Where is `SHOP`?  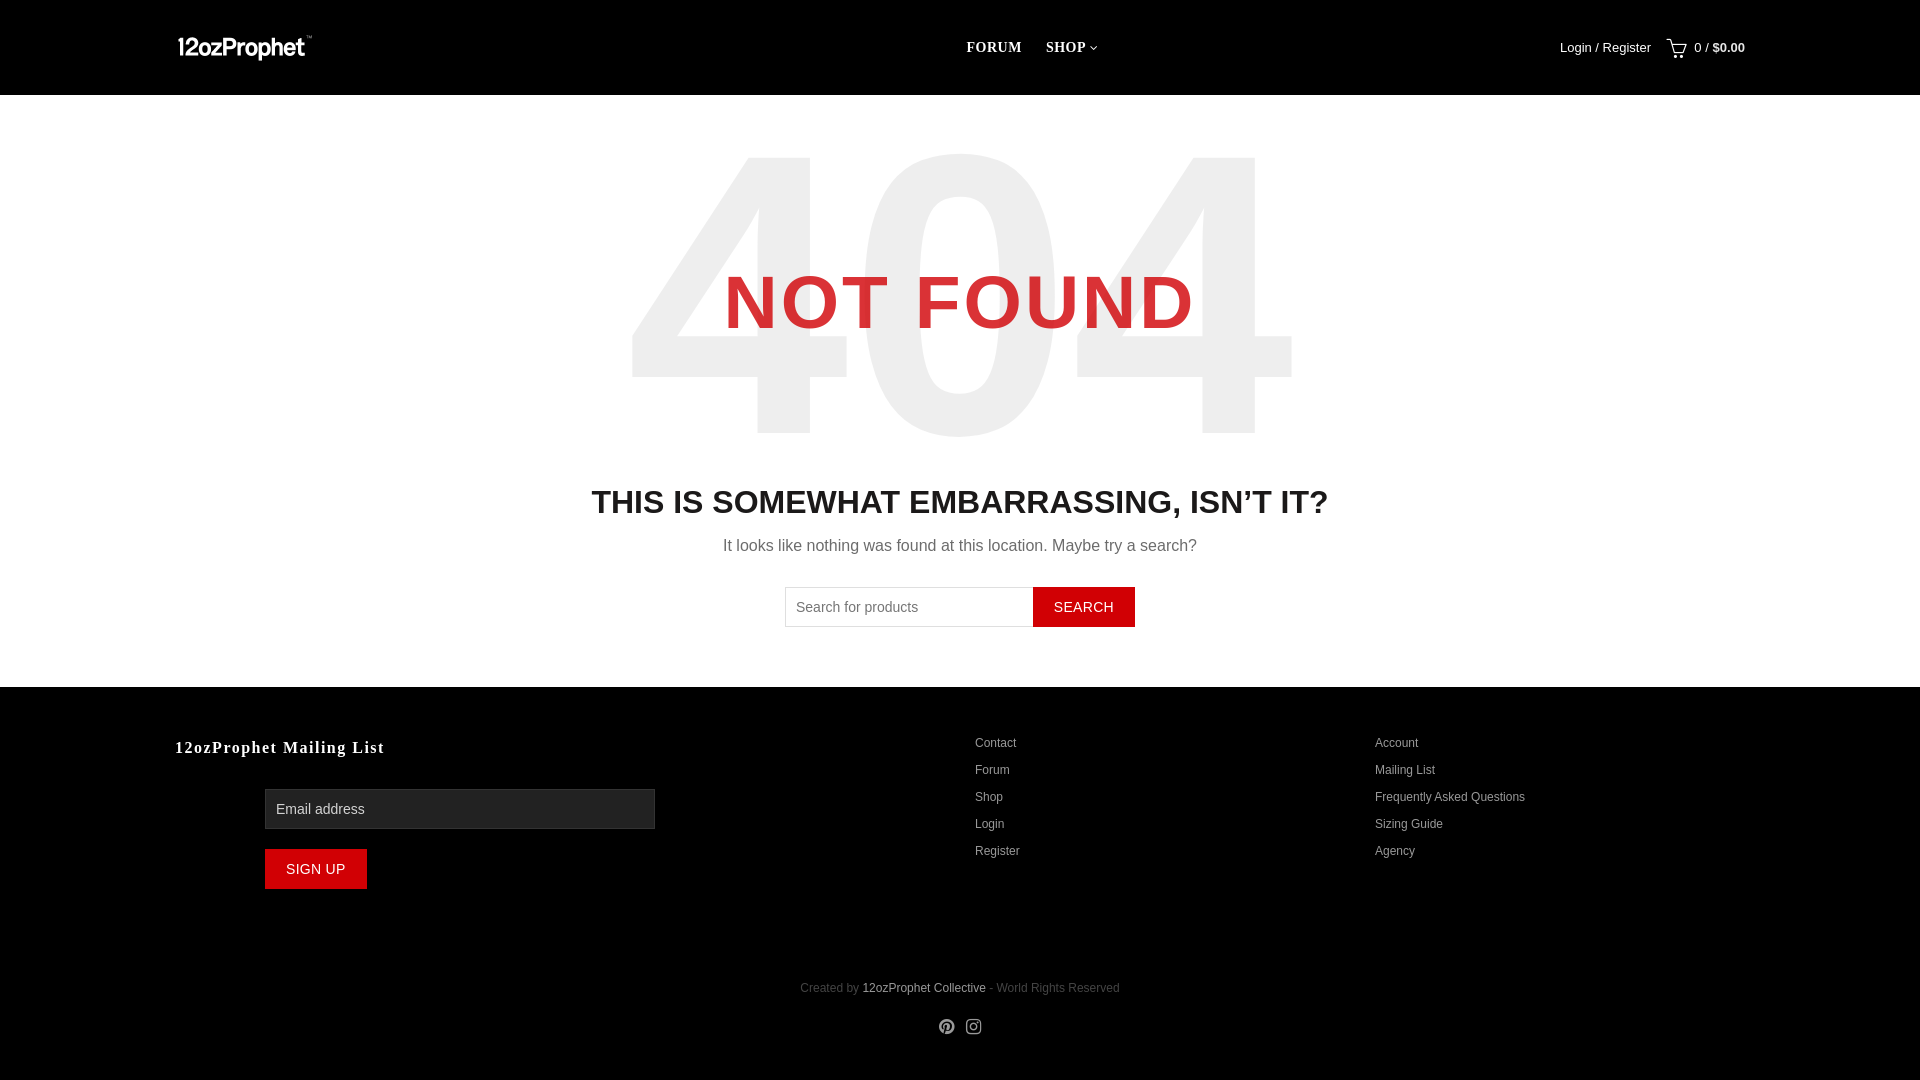
SHOP is located at coordinates (1066, 48).